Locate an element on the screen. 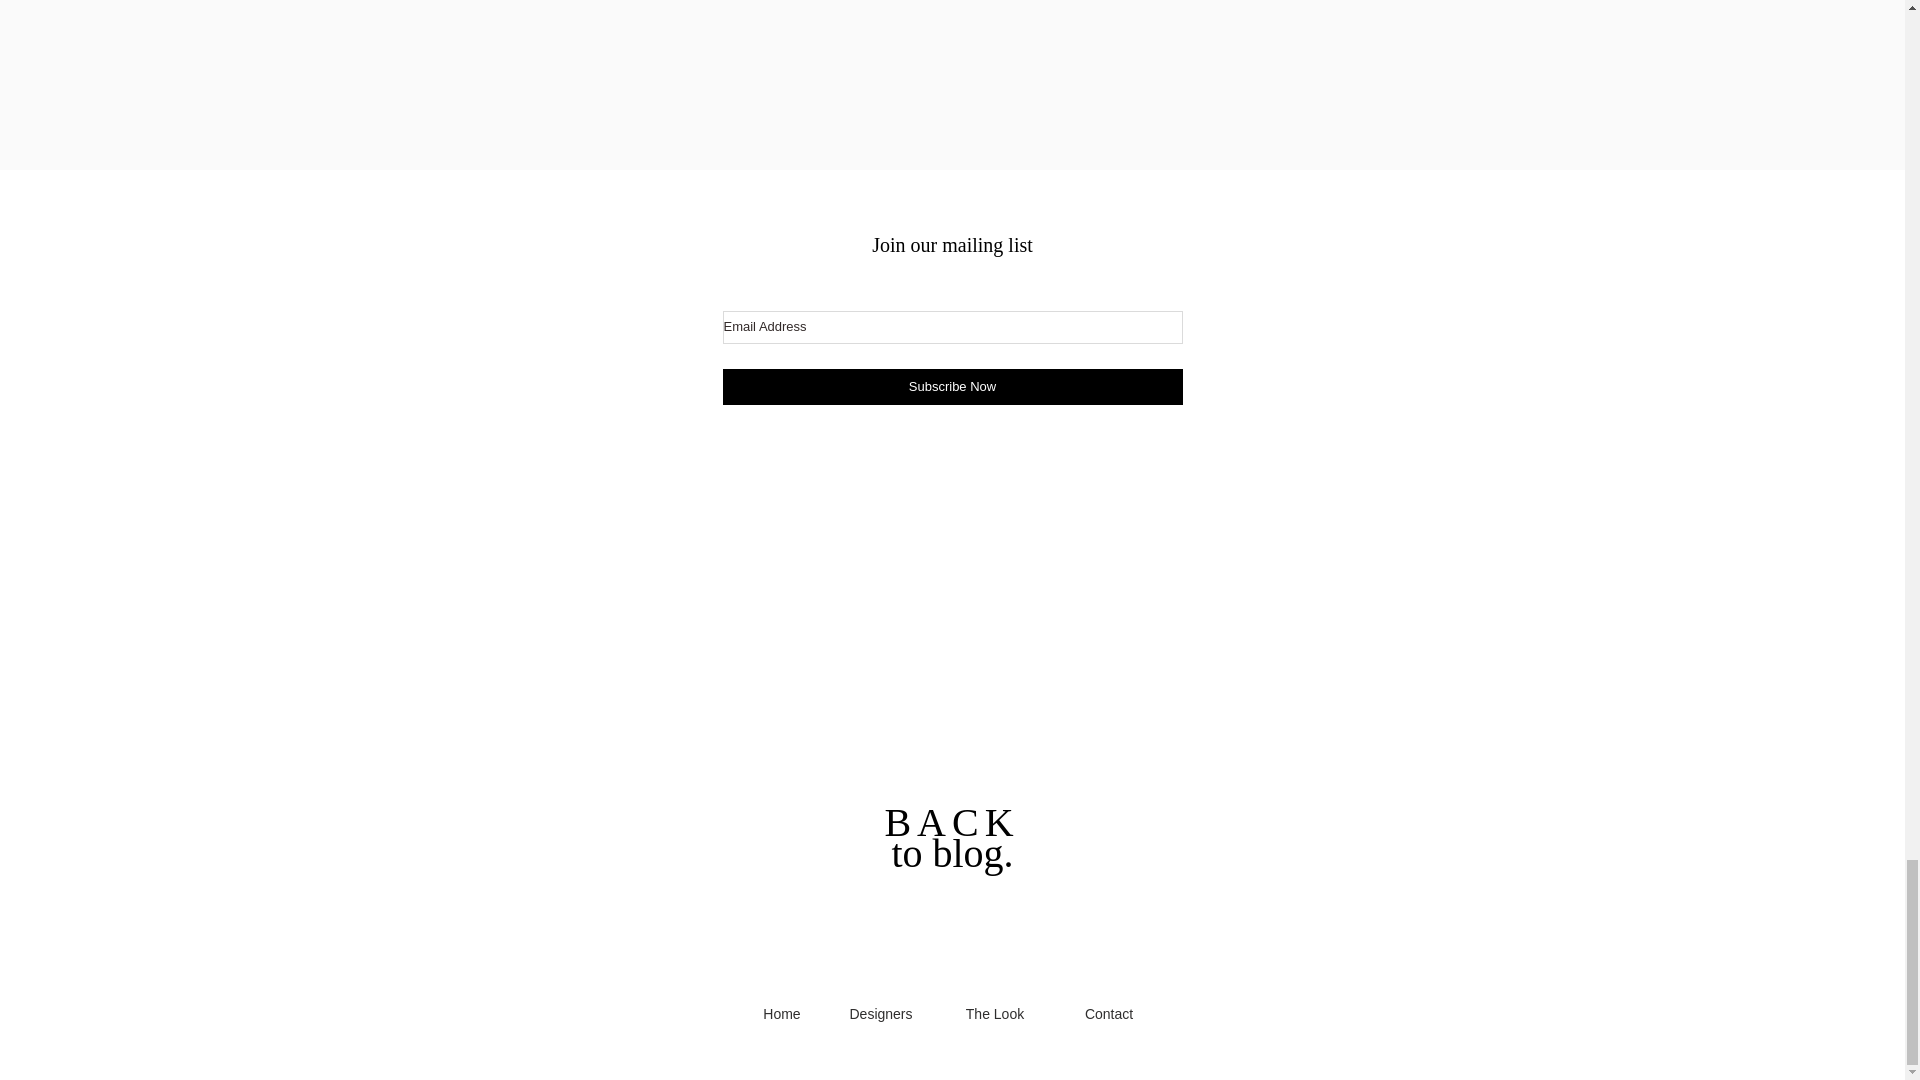  Designers is located at coordinates (880, 1013).